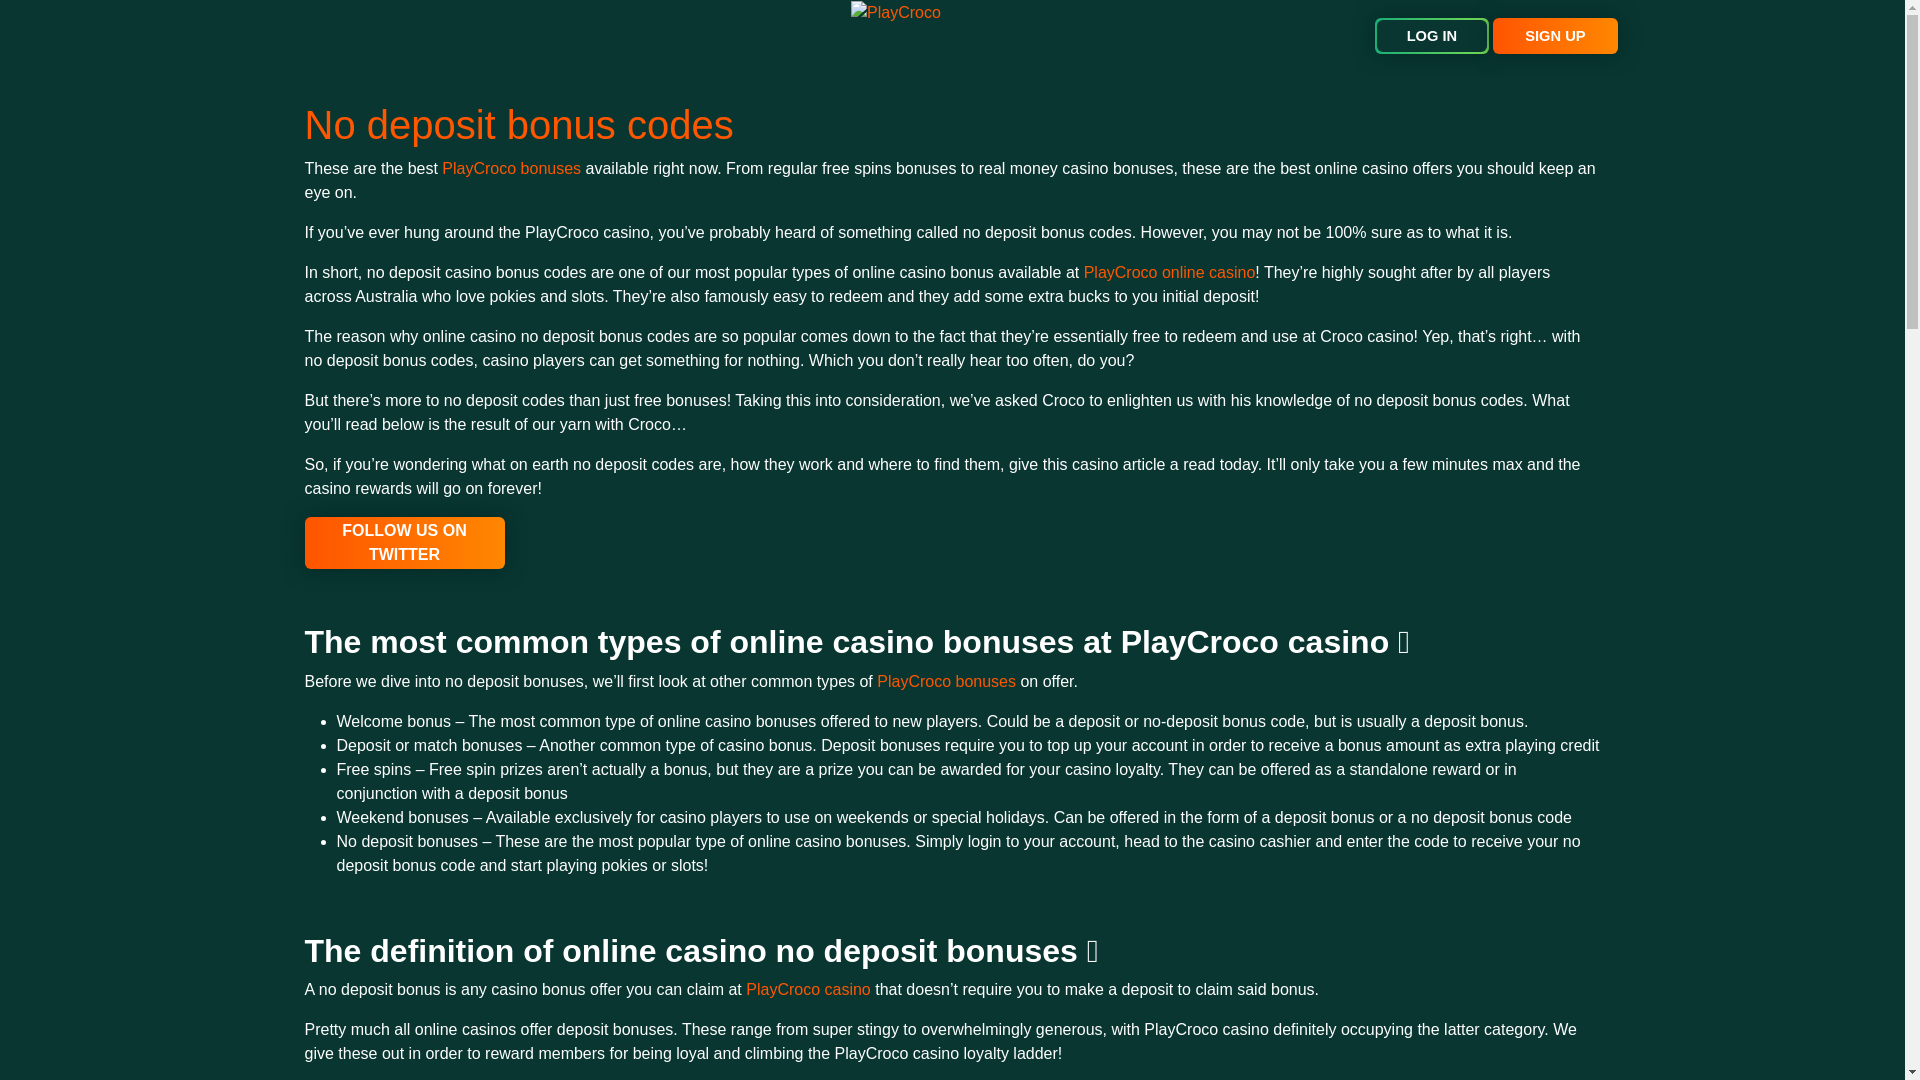 The height and width of the screenshot is (1080, 1920). I want to click on PlayCroco bonuses, so click(511, 168).